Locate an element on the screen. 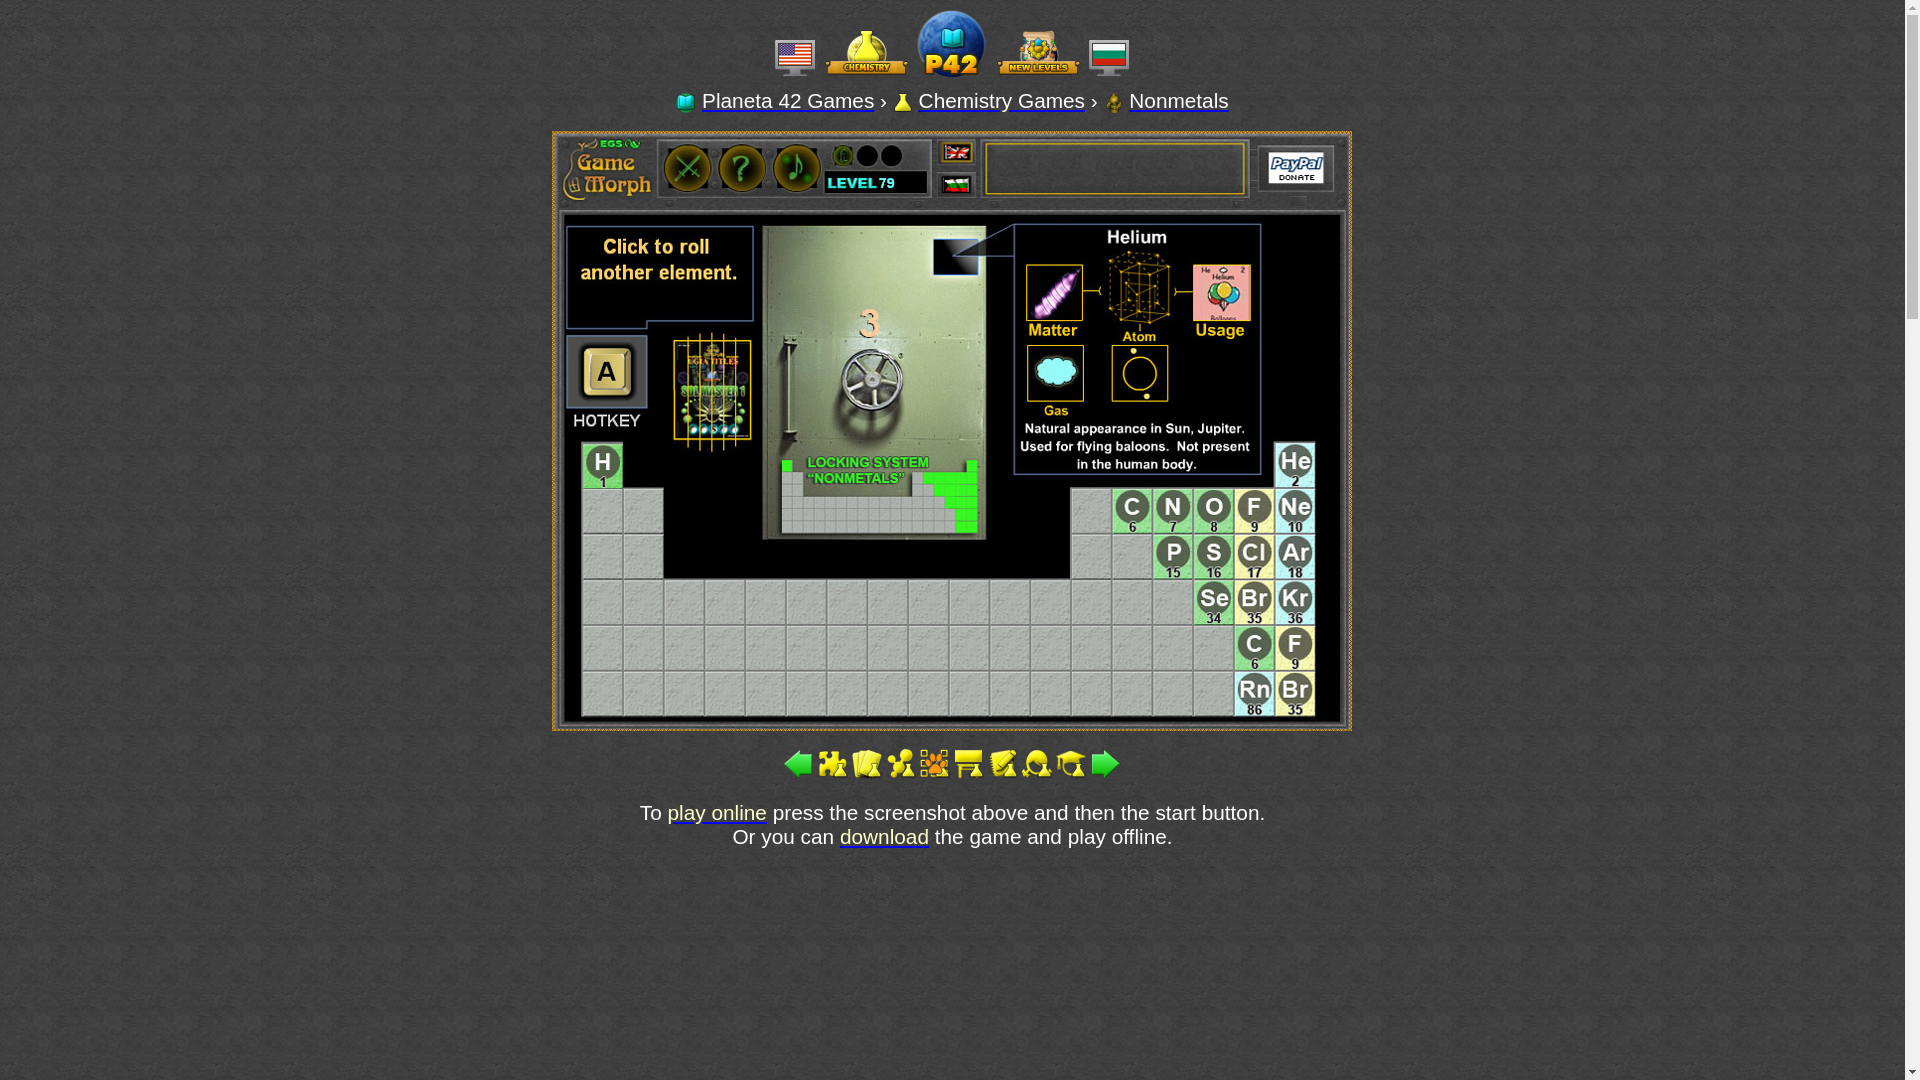 This screenshot has height=1080, width=1920. P42 Knowledge Levels is located at coordinates (1038, 52).